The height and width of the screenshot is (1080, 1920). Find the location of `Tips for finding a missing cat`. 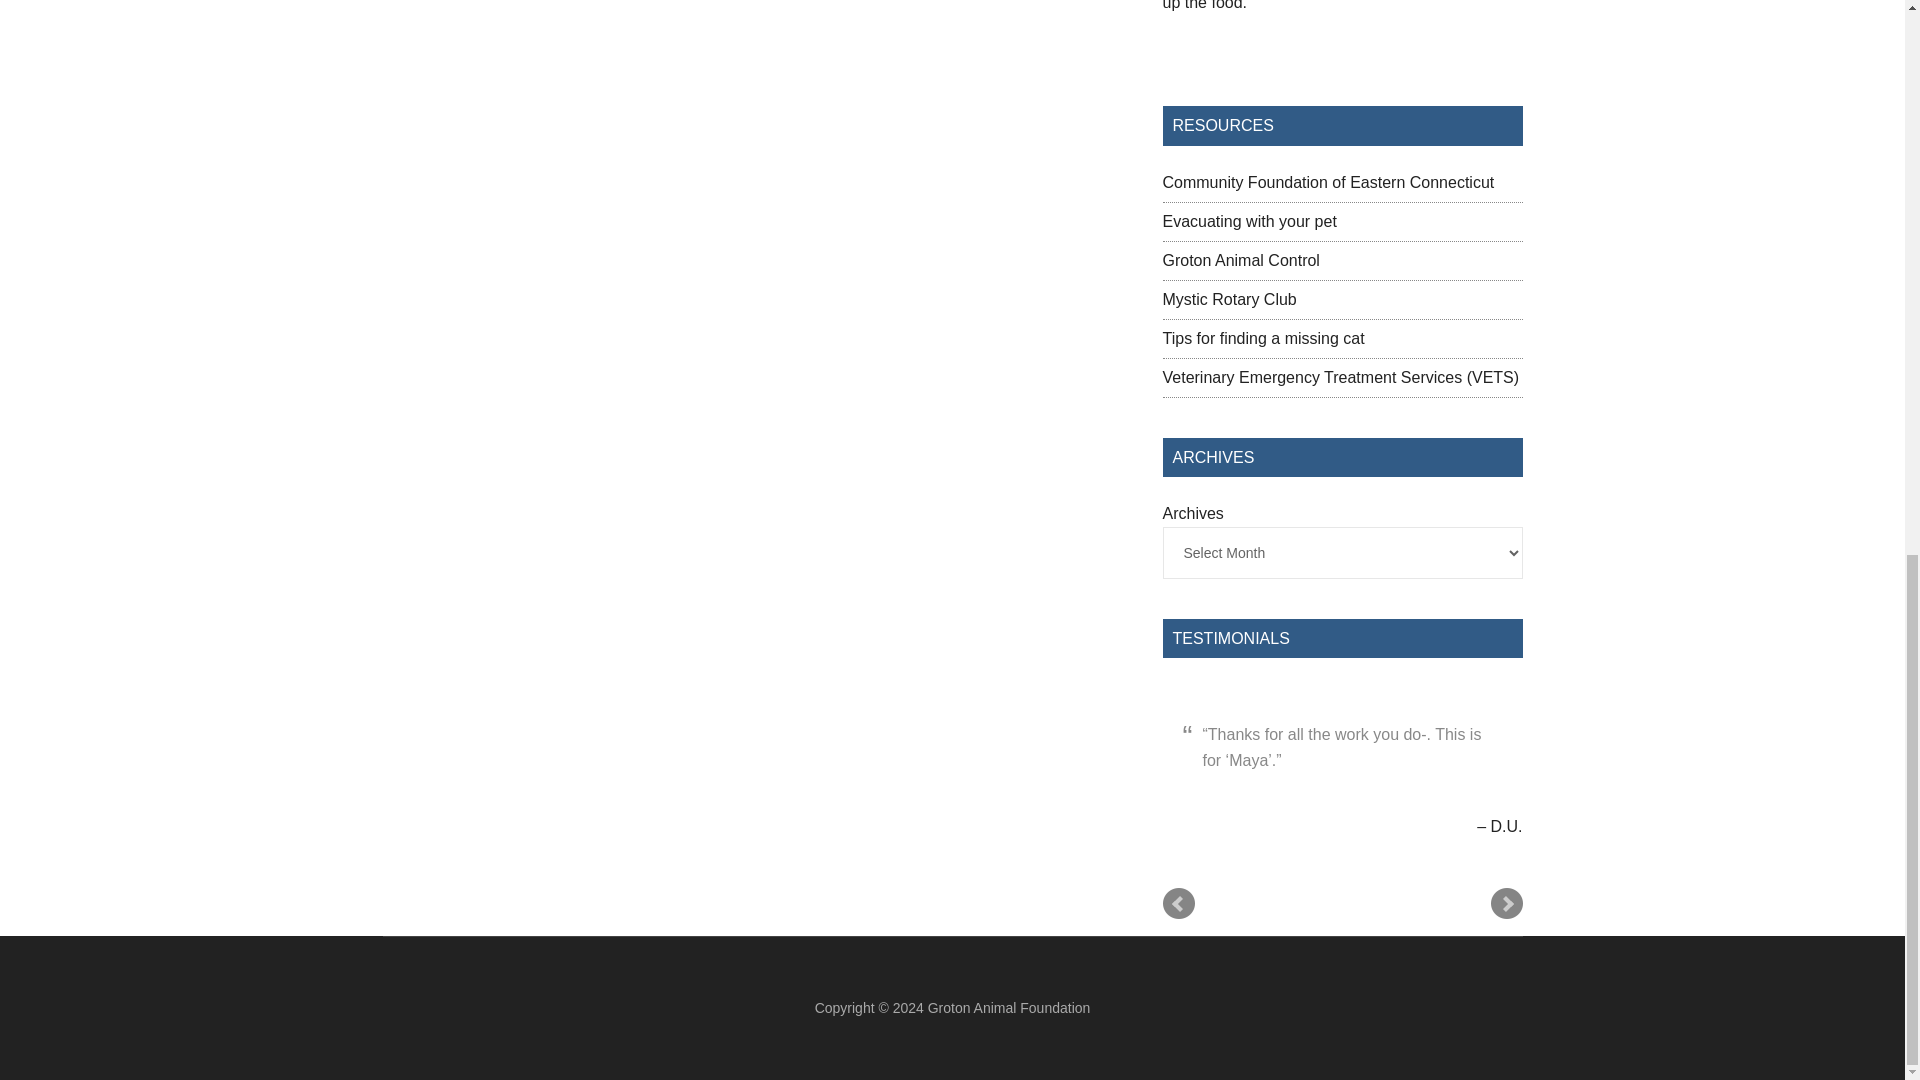

Tips for finding a missing cat is located at coordinates (1262, 338).